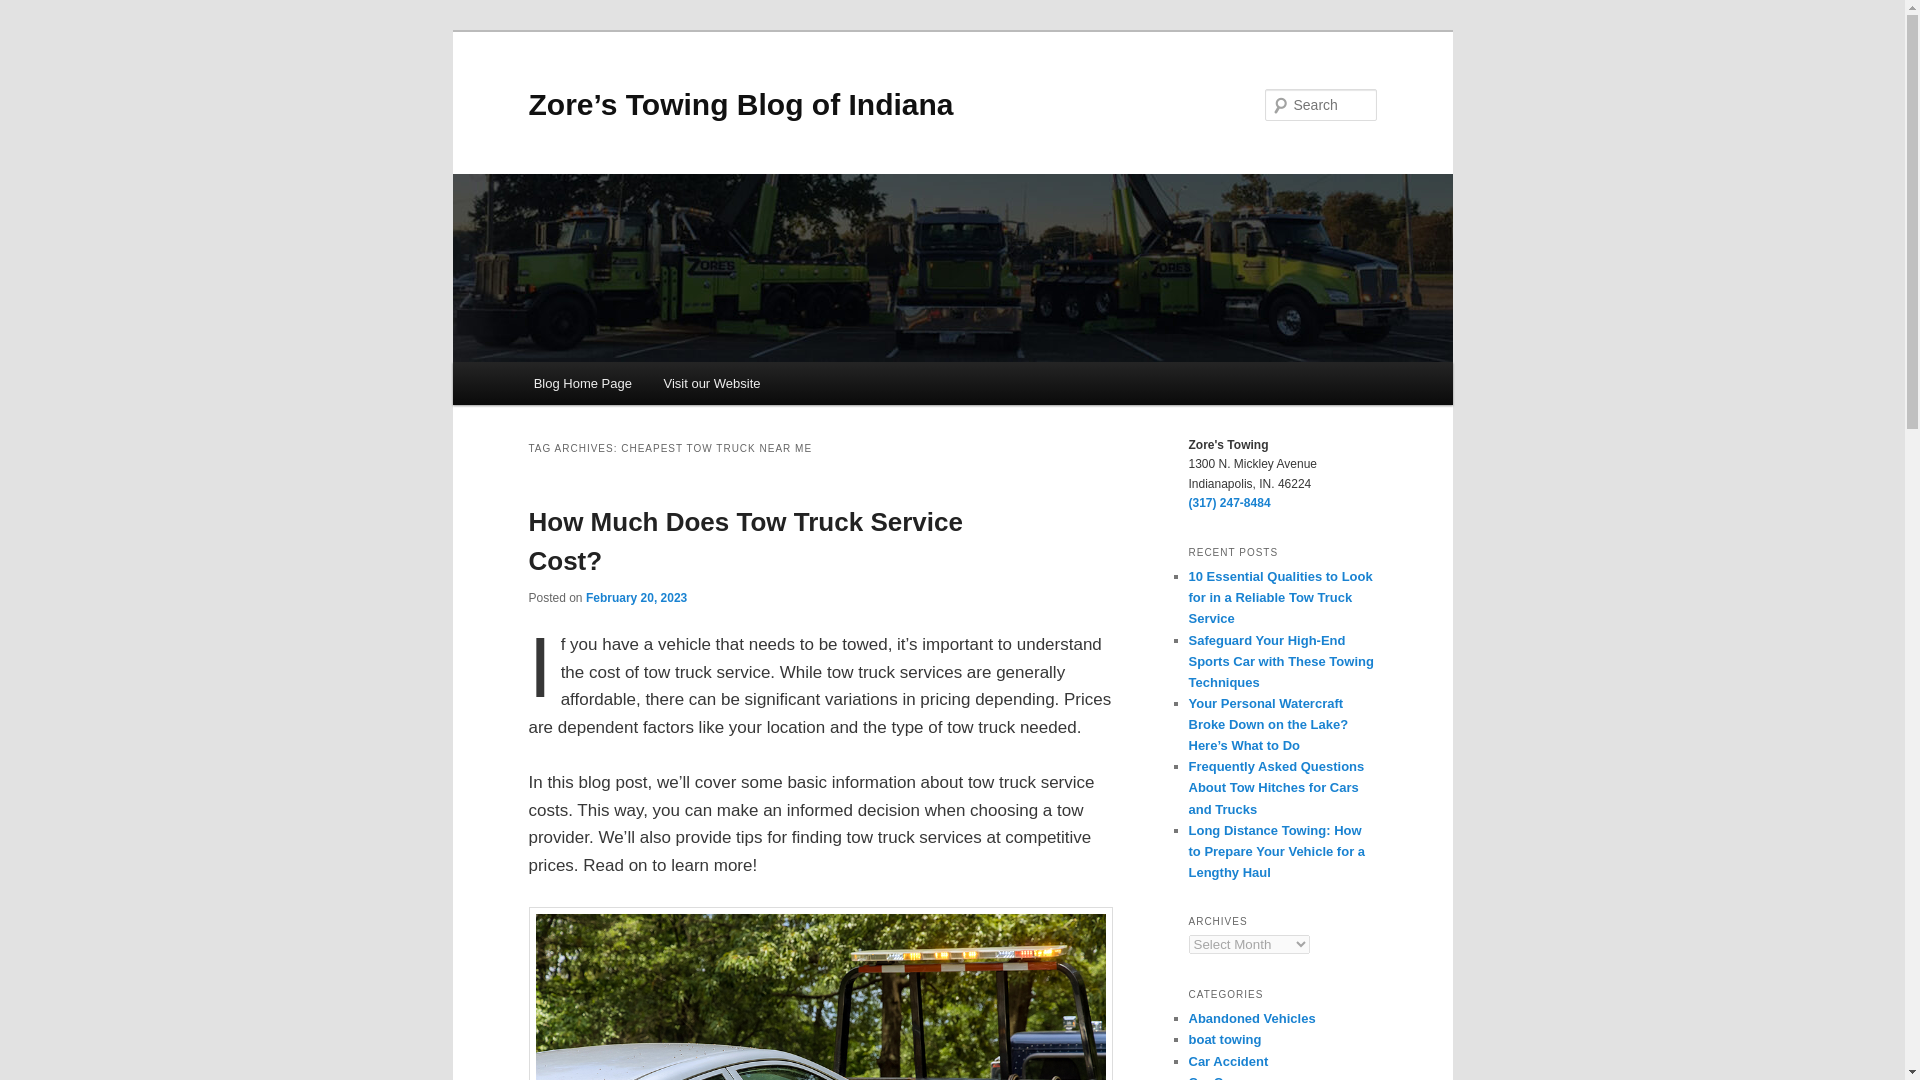 The width and height of the screenshot is (1920, 1080). Describe the element at coordinates (1215, 1077) in the screenshot. I see `Car Care` at that location.